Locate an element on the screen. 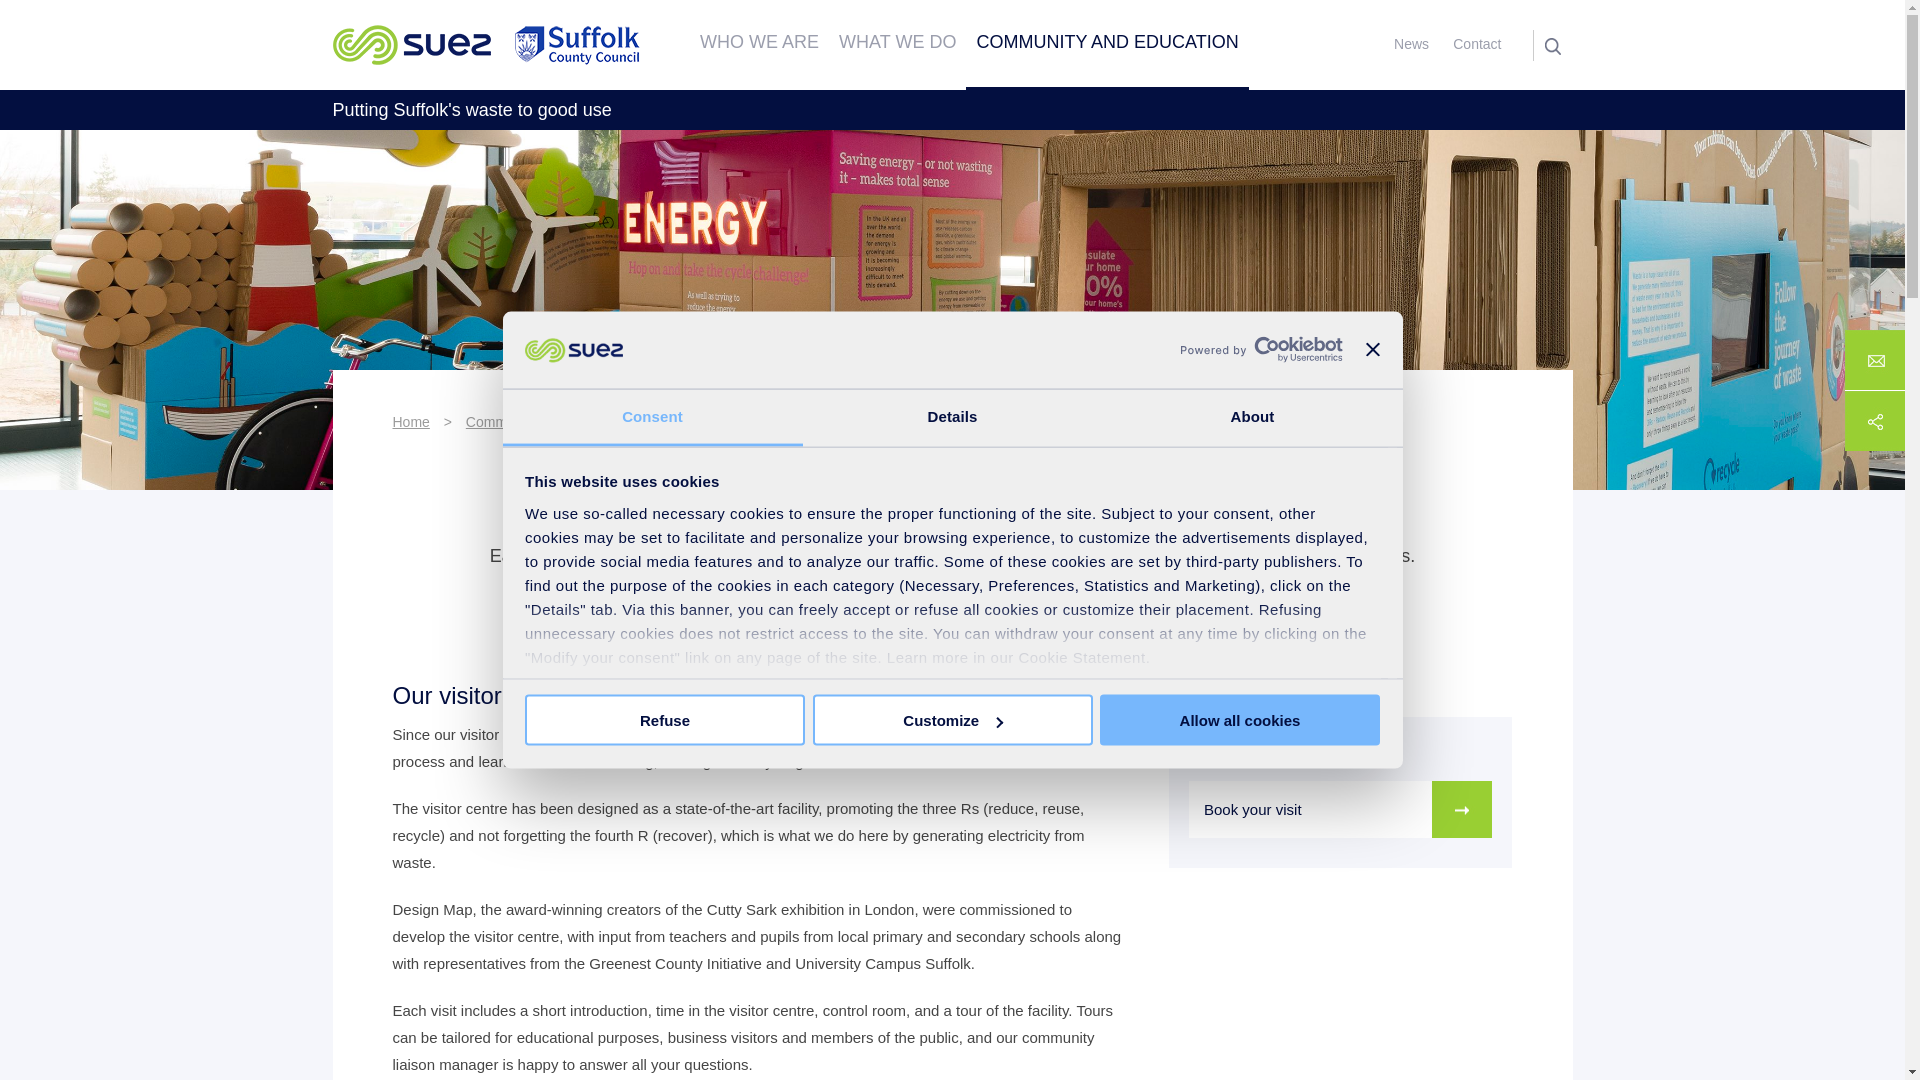  About is located at coordinates (1252, 417).